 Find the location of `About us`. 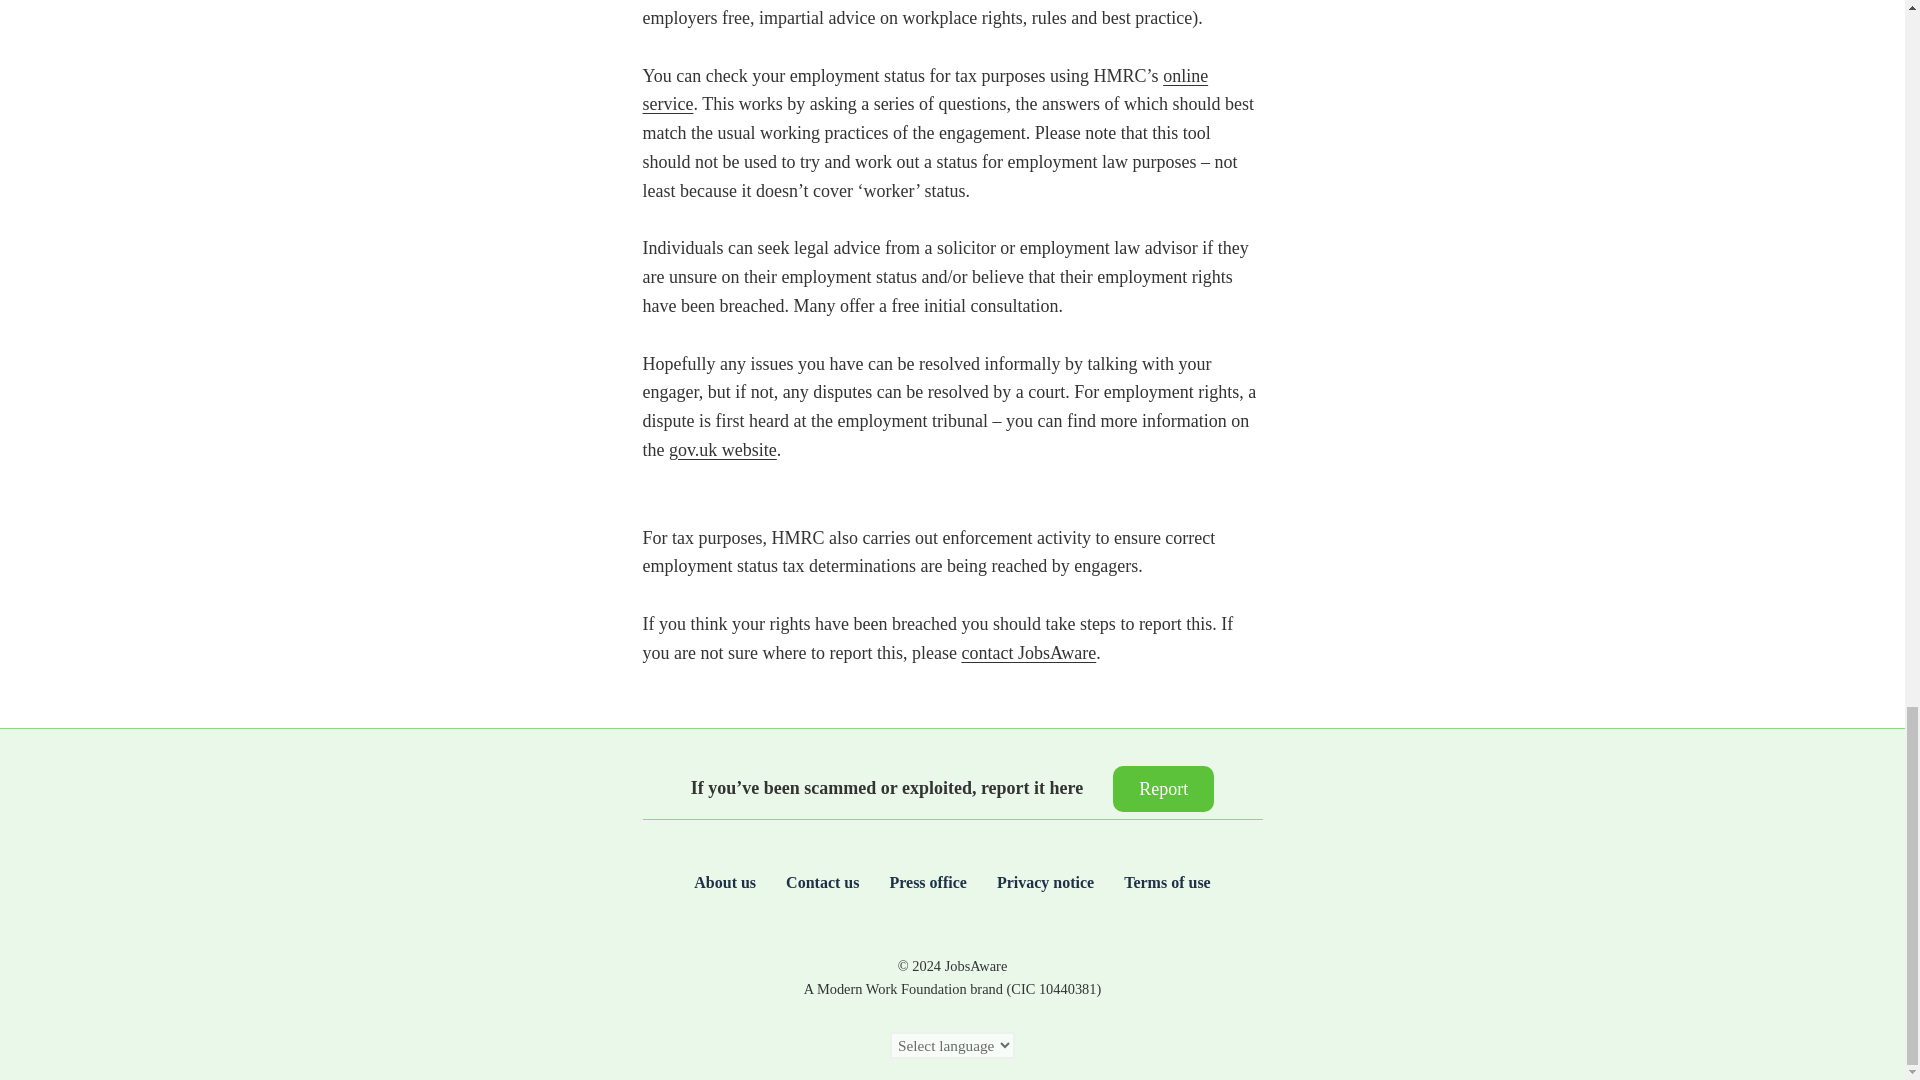

About us is located at coordinates (724, 883).